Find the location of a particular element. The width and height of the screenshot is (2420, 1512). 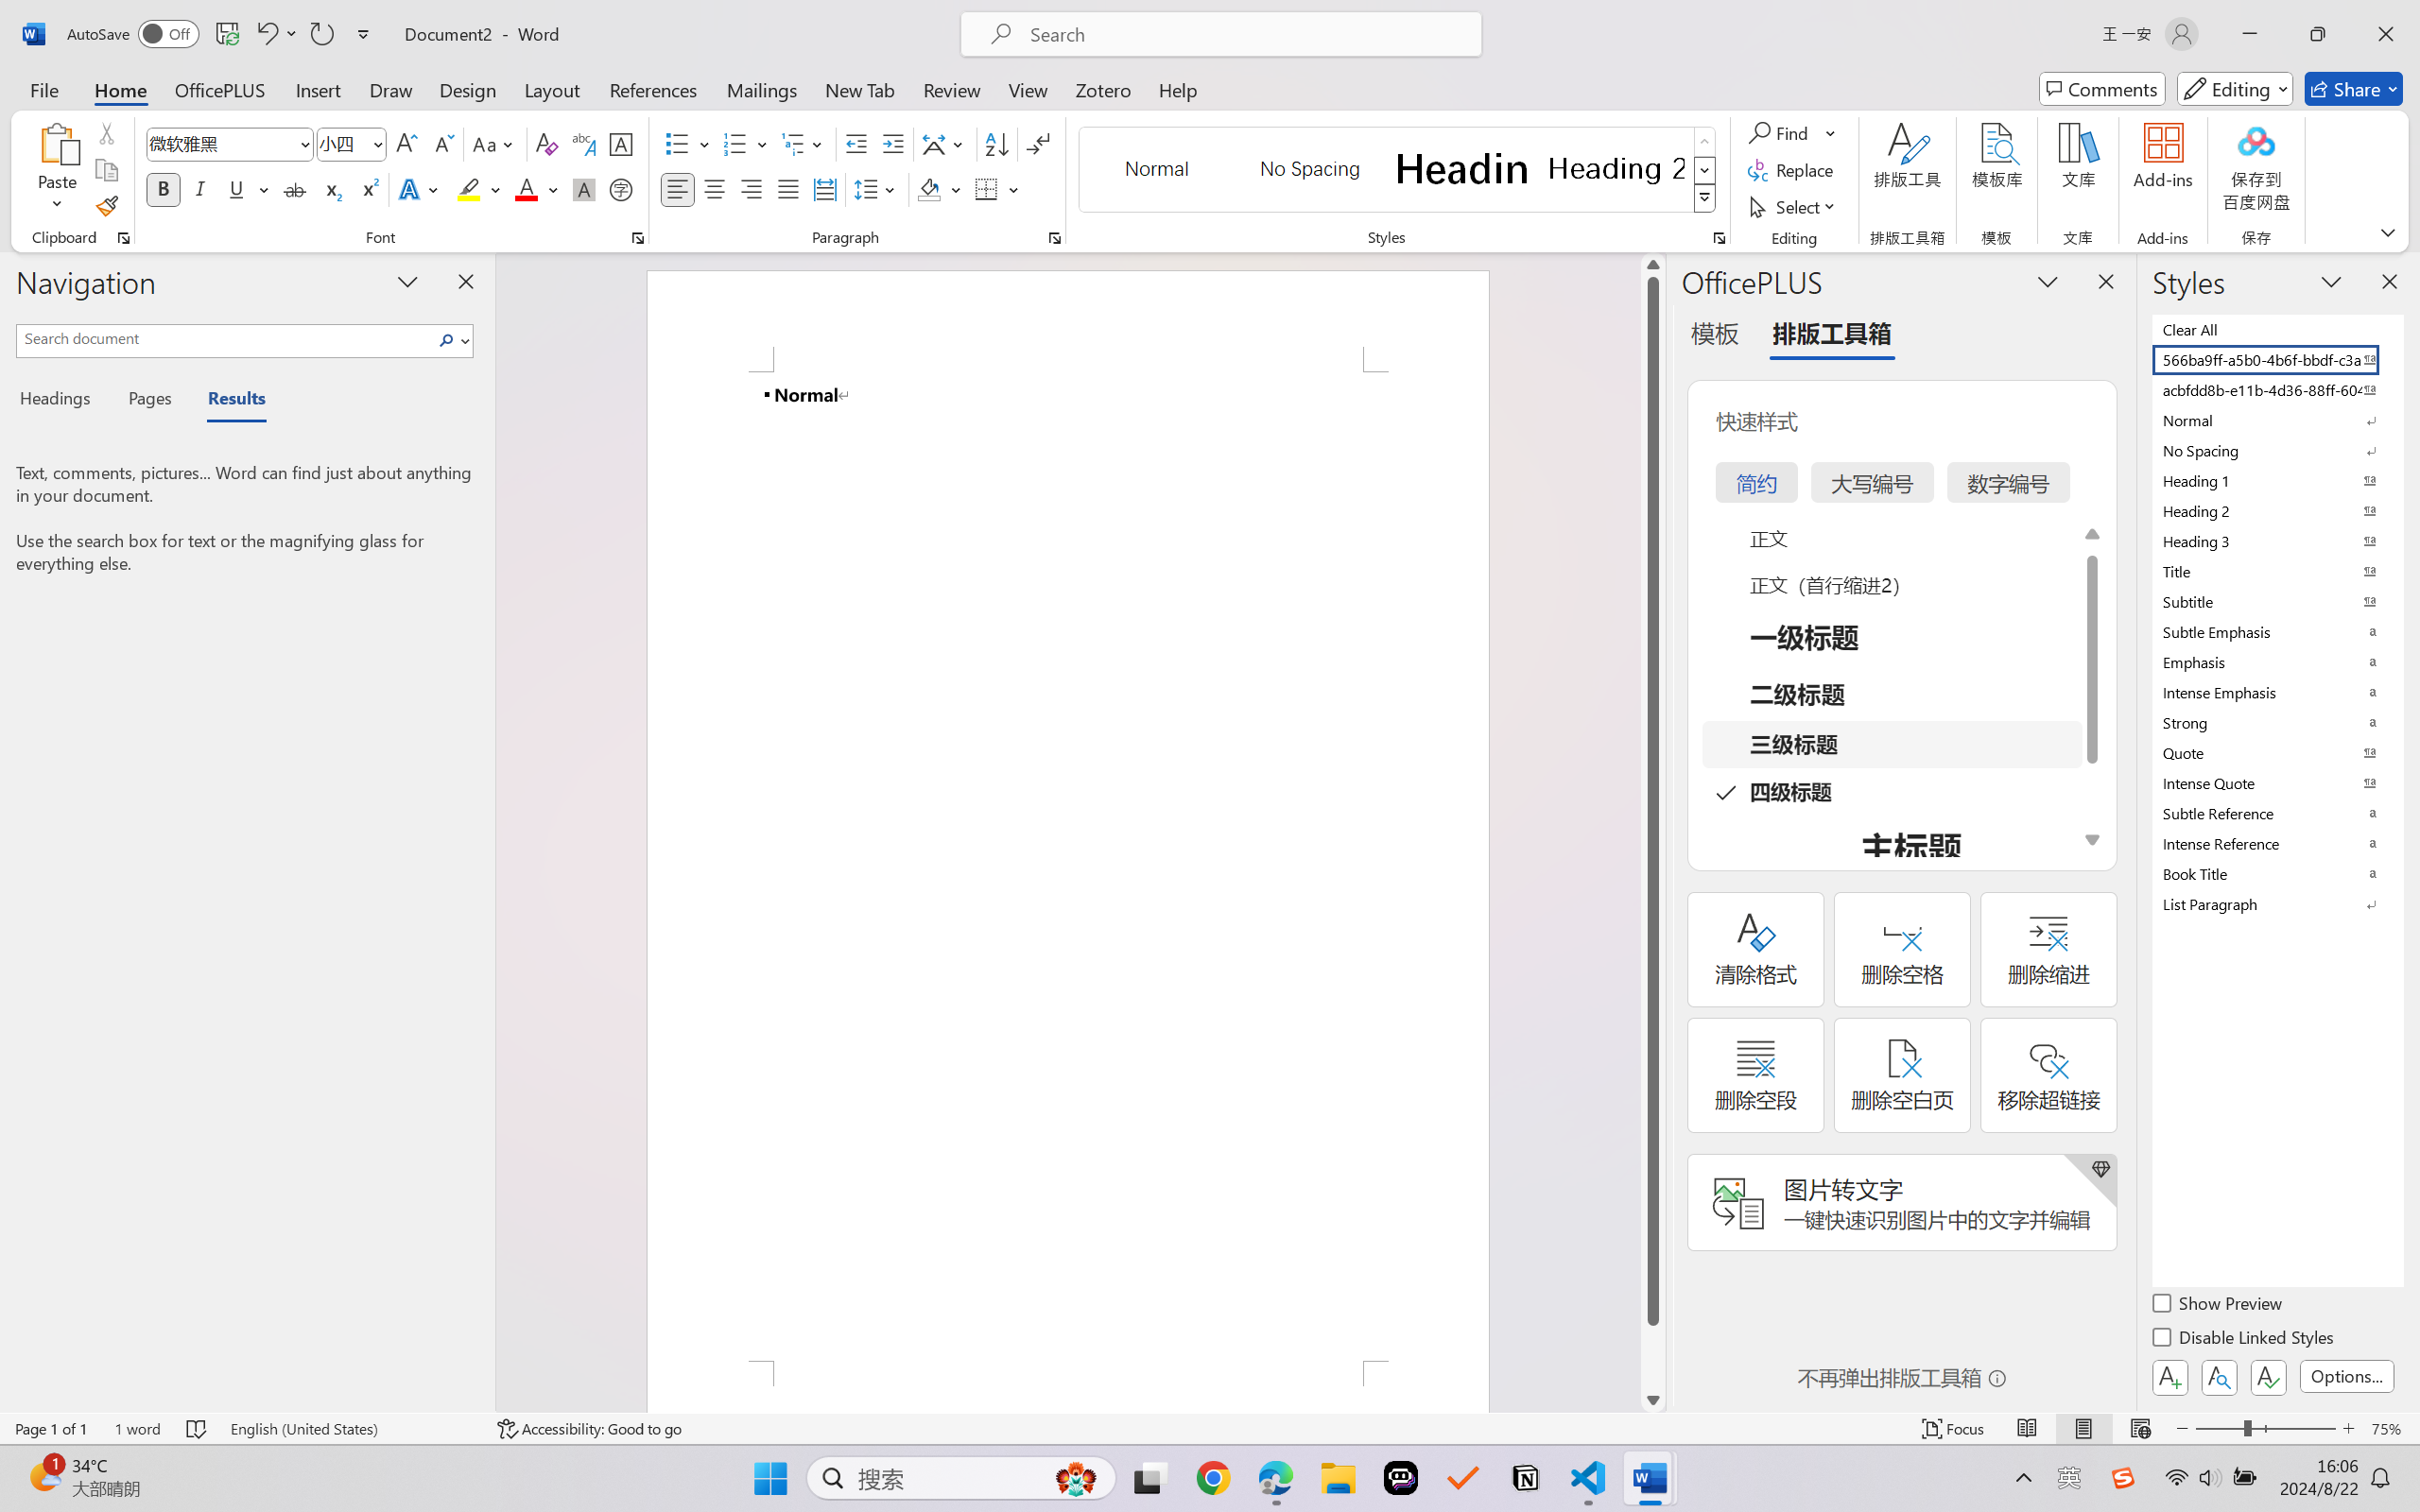

Font is located at coordinates (231, 144).